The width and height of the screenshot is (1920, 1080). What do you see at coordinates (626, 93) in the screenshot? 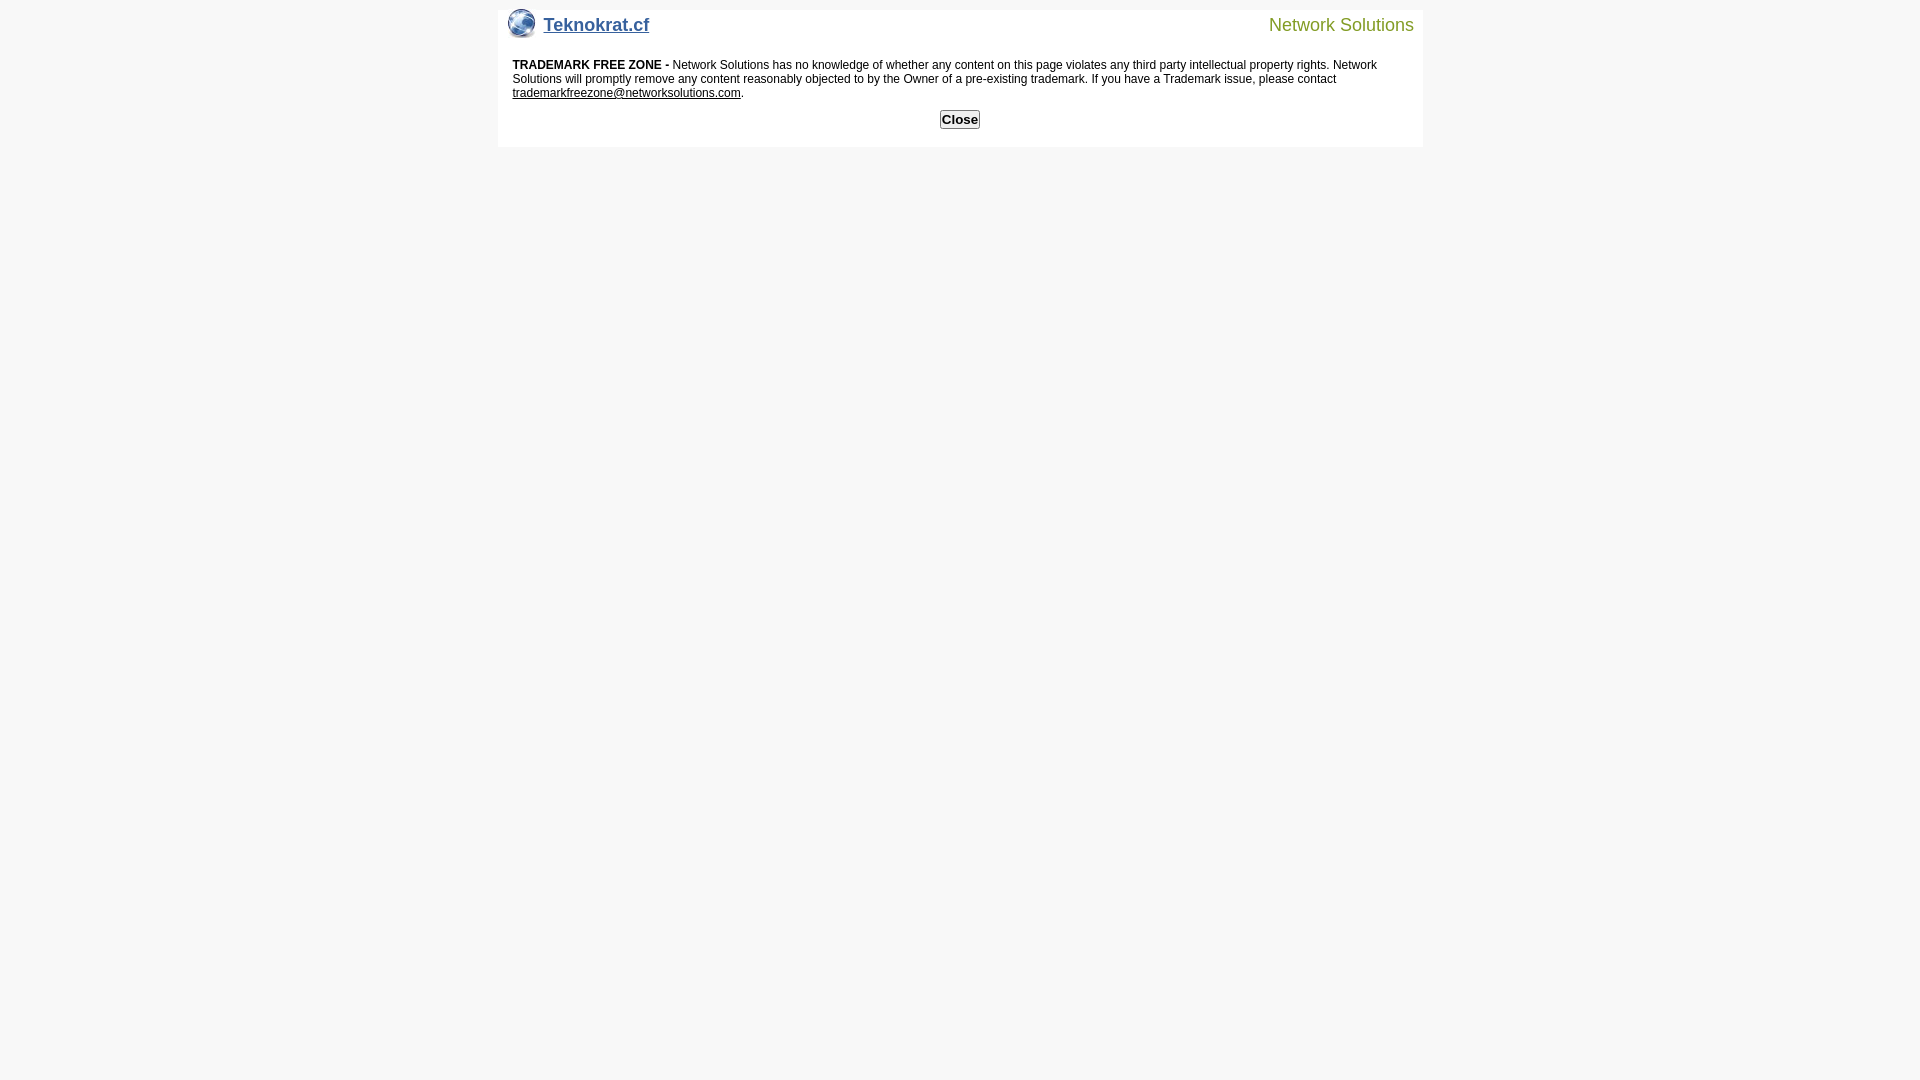
I see `trademarkfreezone@networksolutions.com` at bounding box center [626, 93].